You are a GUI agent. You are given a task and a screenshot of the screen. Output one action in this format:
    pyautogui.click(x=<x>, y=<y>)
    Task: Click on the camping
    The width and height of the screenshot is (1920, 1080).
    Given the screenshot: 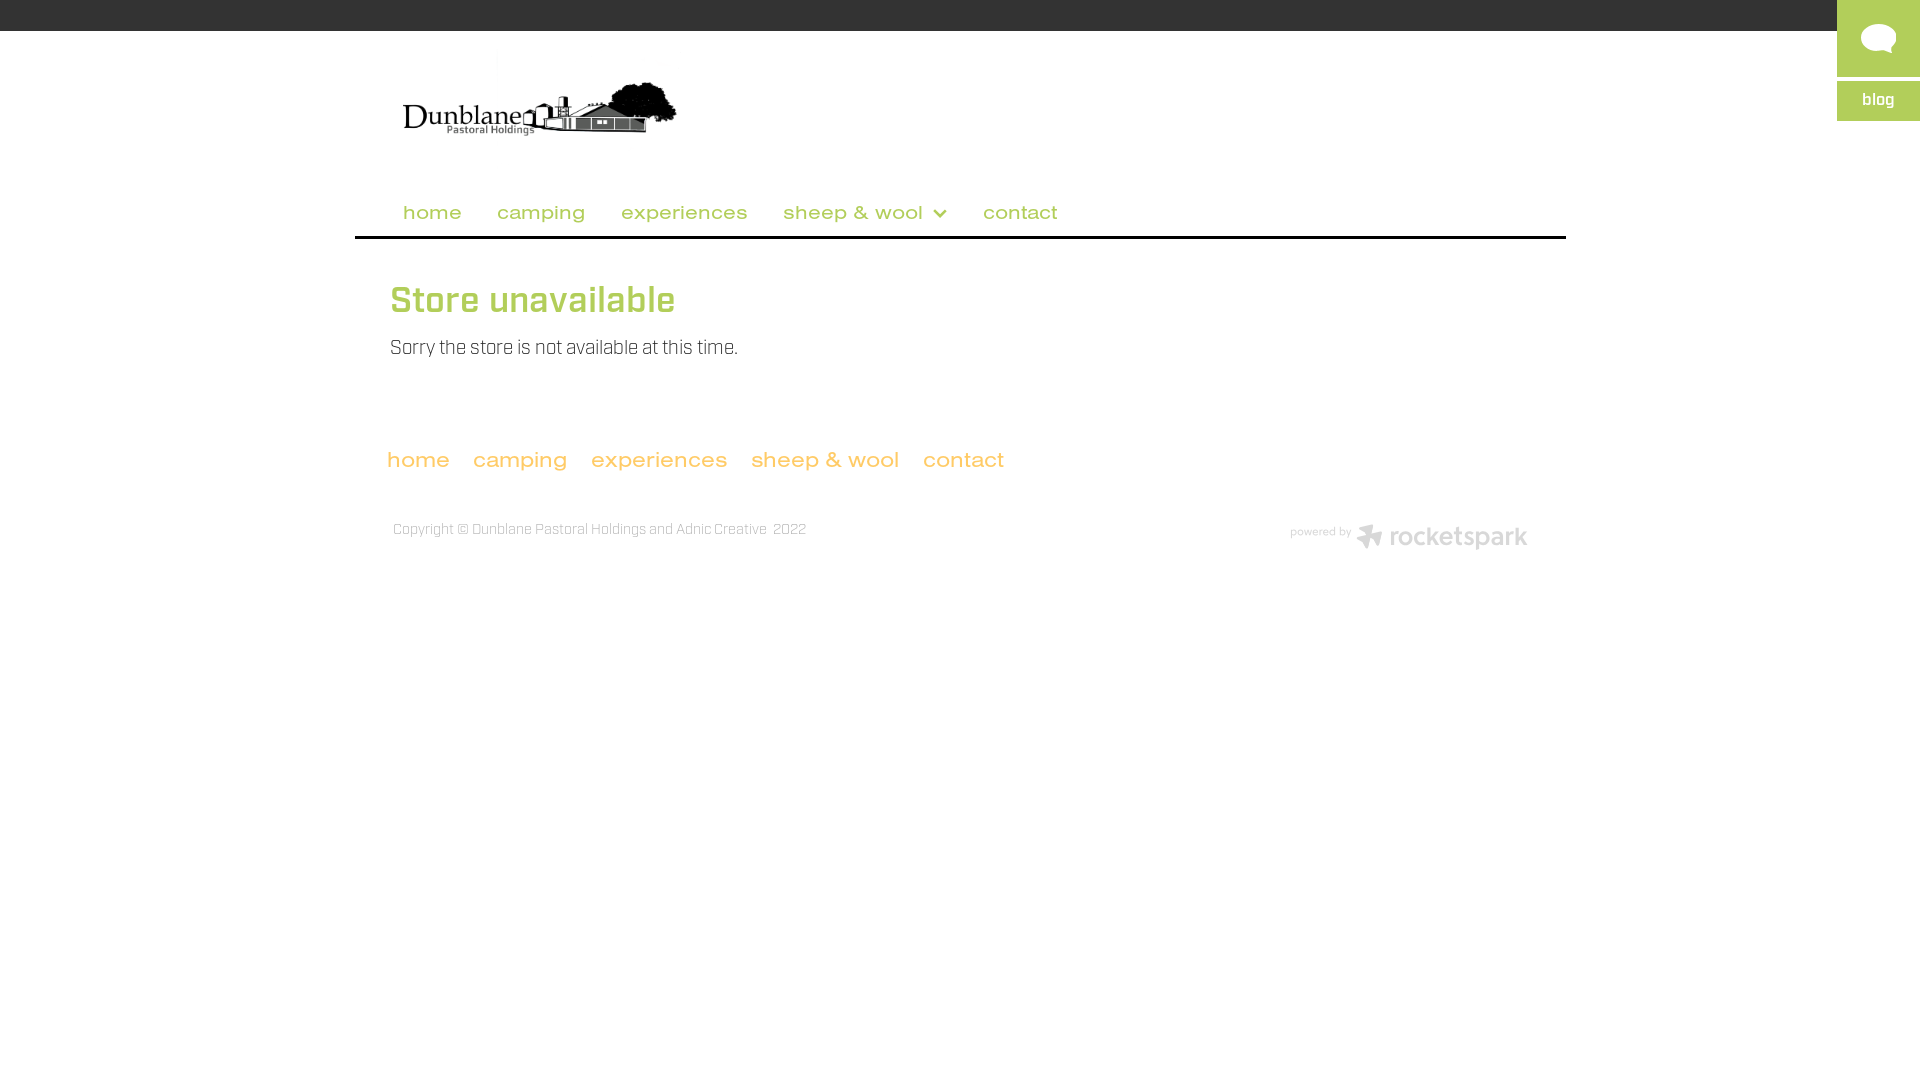 What is the action you would take?
    pyautogui.click(x=520, y=460)
    